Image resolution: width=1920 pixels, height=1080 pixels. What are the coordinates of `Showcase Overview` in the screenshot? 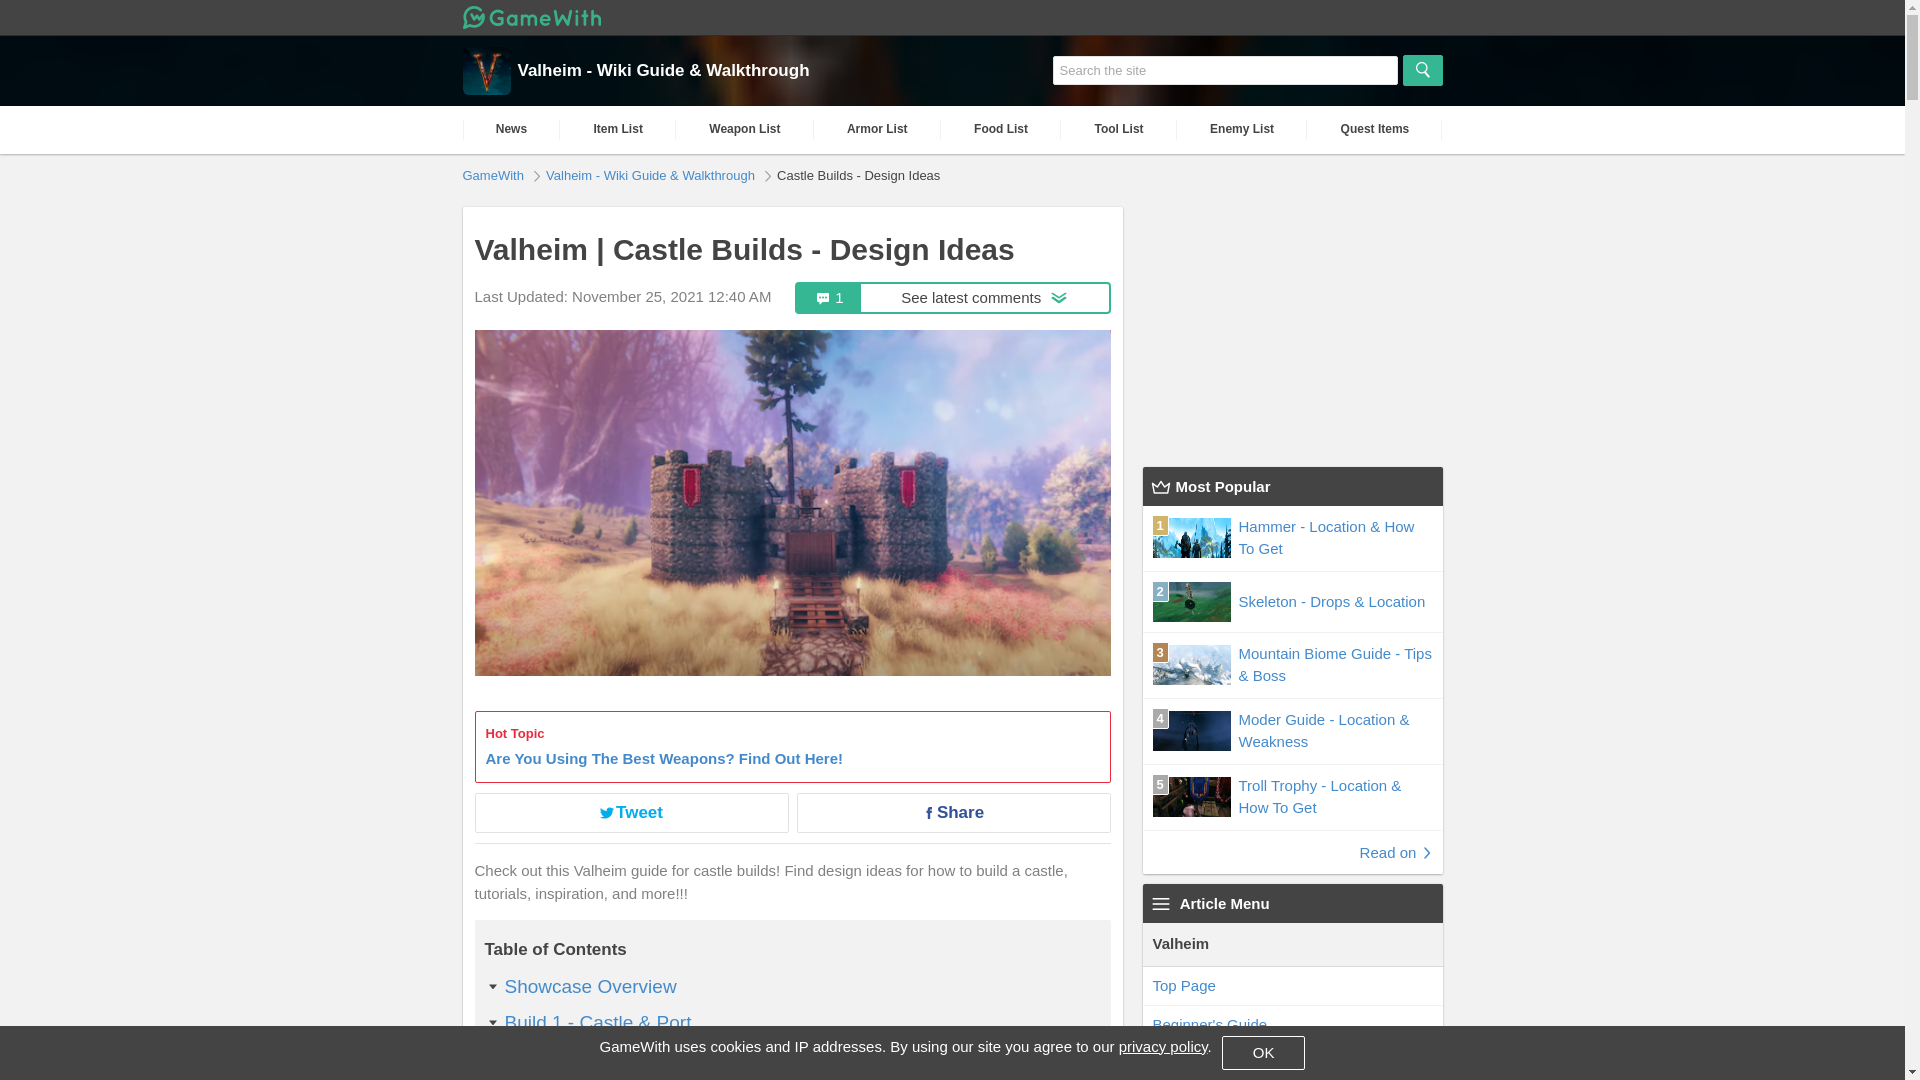 It's located at (589, 986).